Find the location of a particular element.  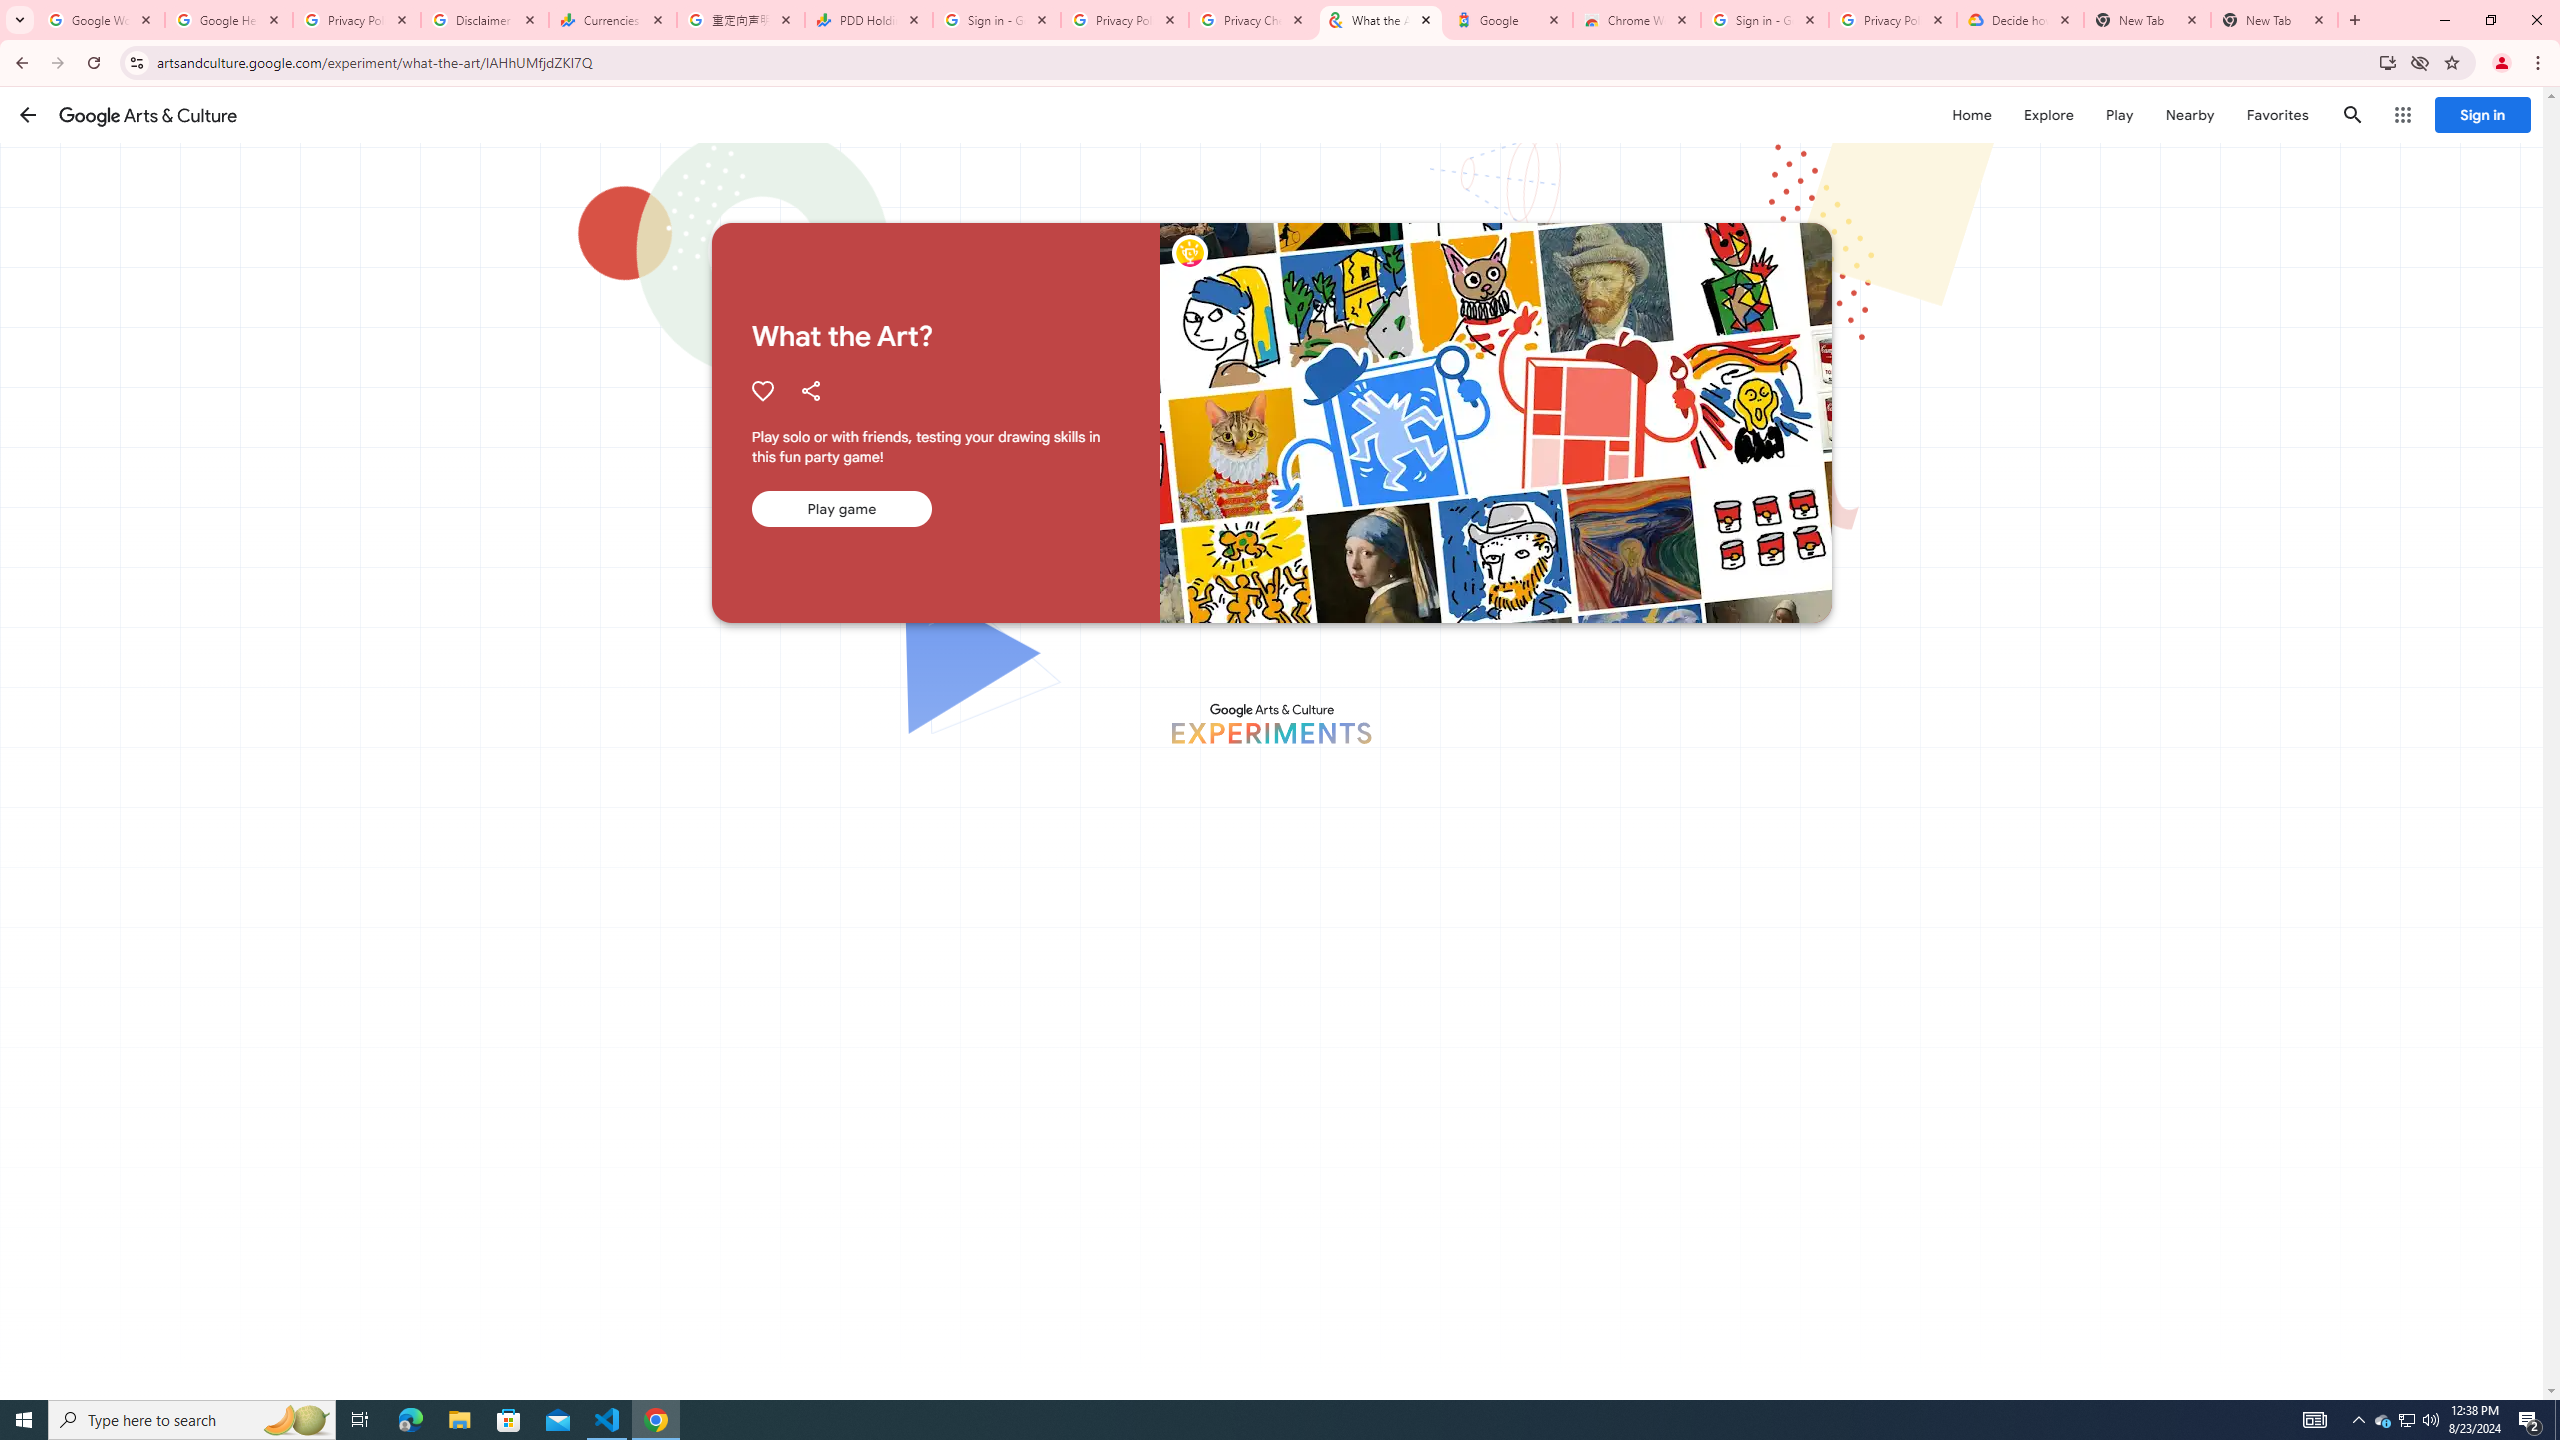

Favorites is located at coordinates (2276, 114).